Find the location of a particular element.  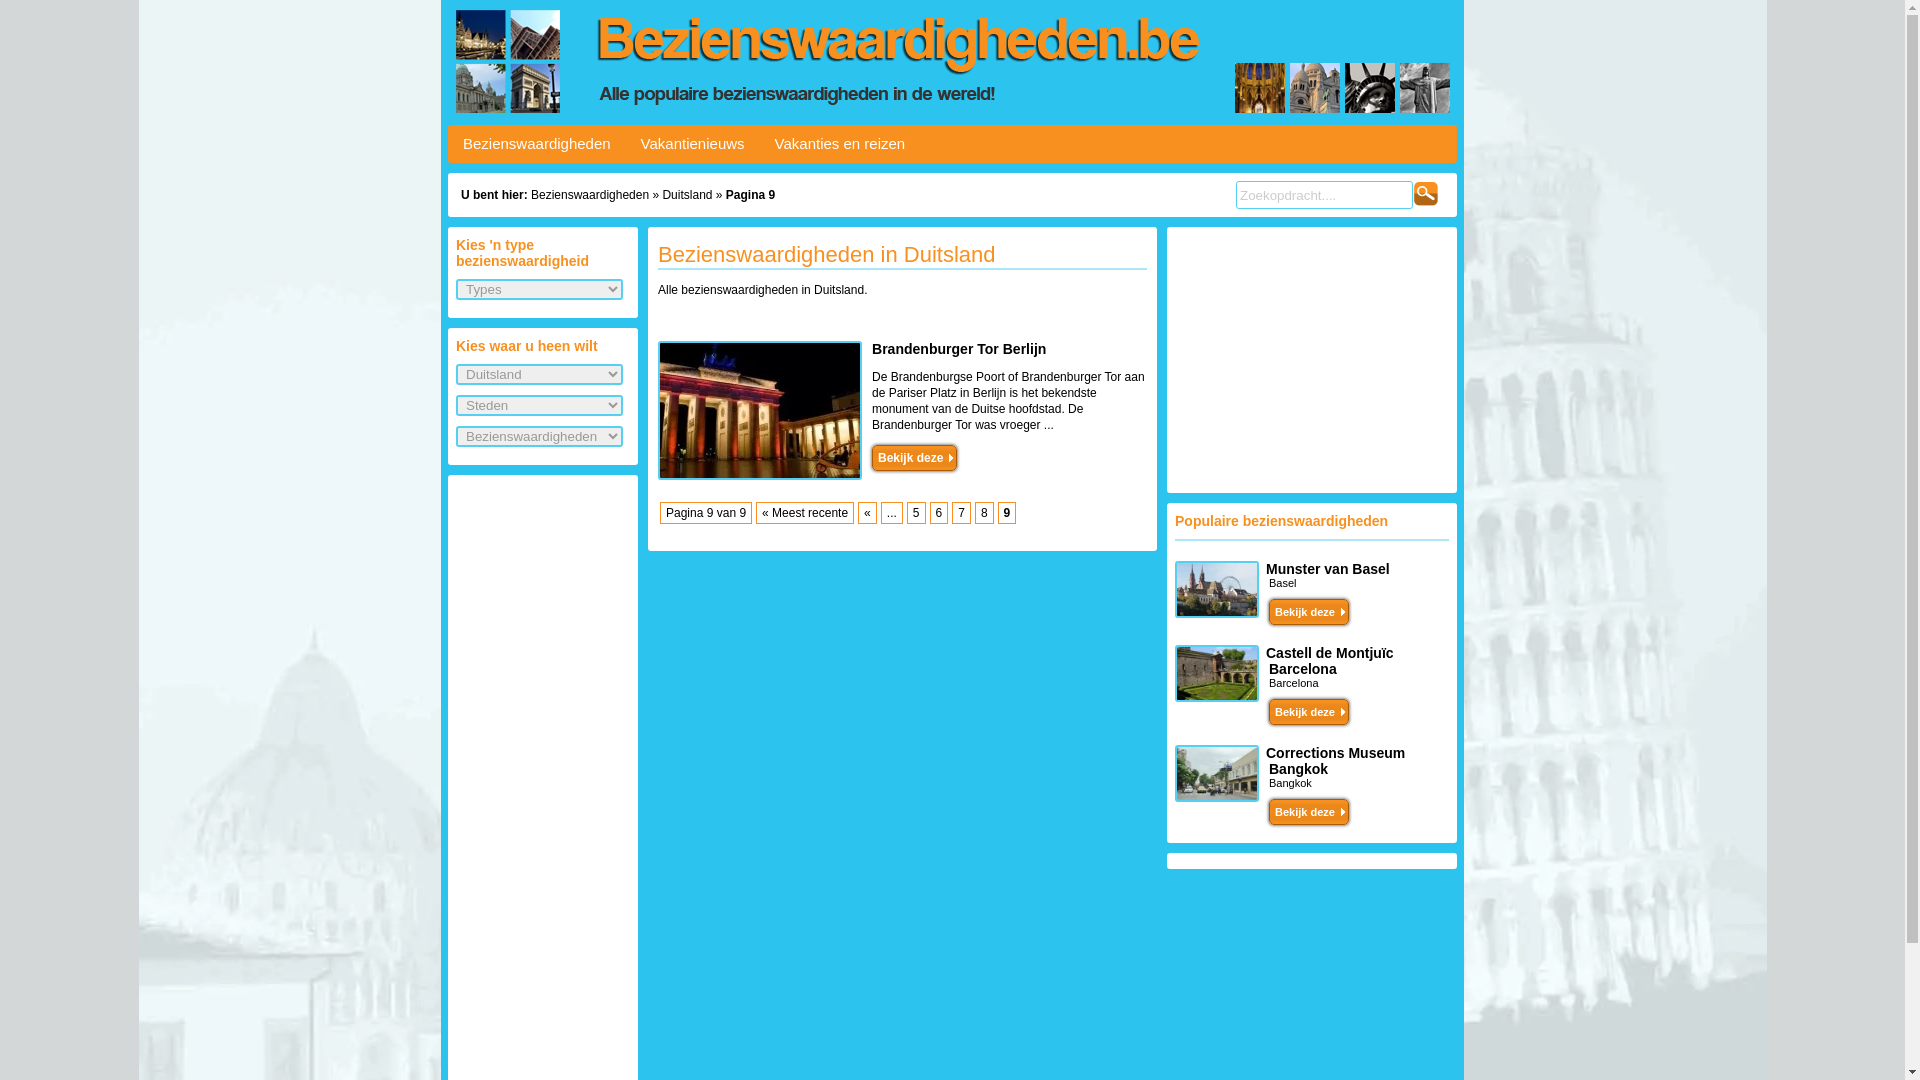

Duitsland is located at coordinates (687, 195).